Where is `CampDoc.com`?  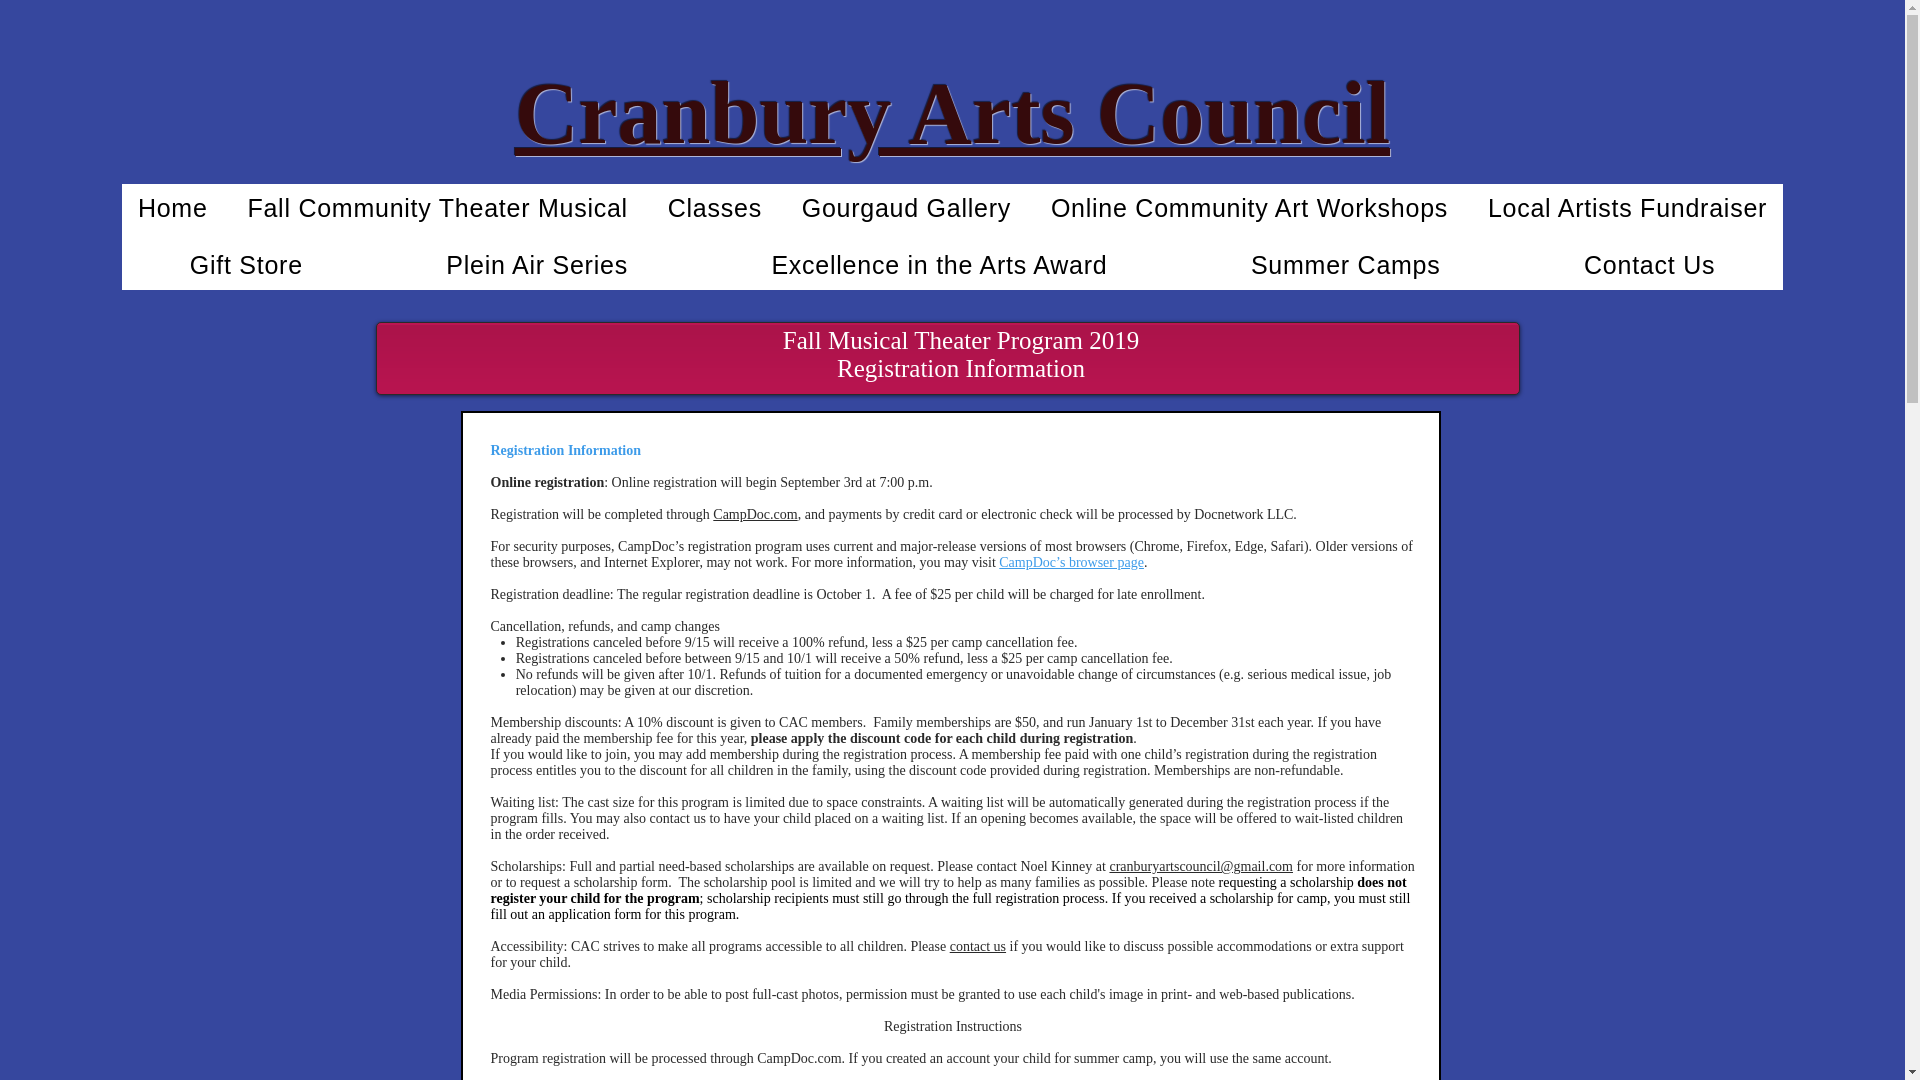
CampDoc.com is located at coordinates (754, 514).